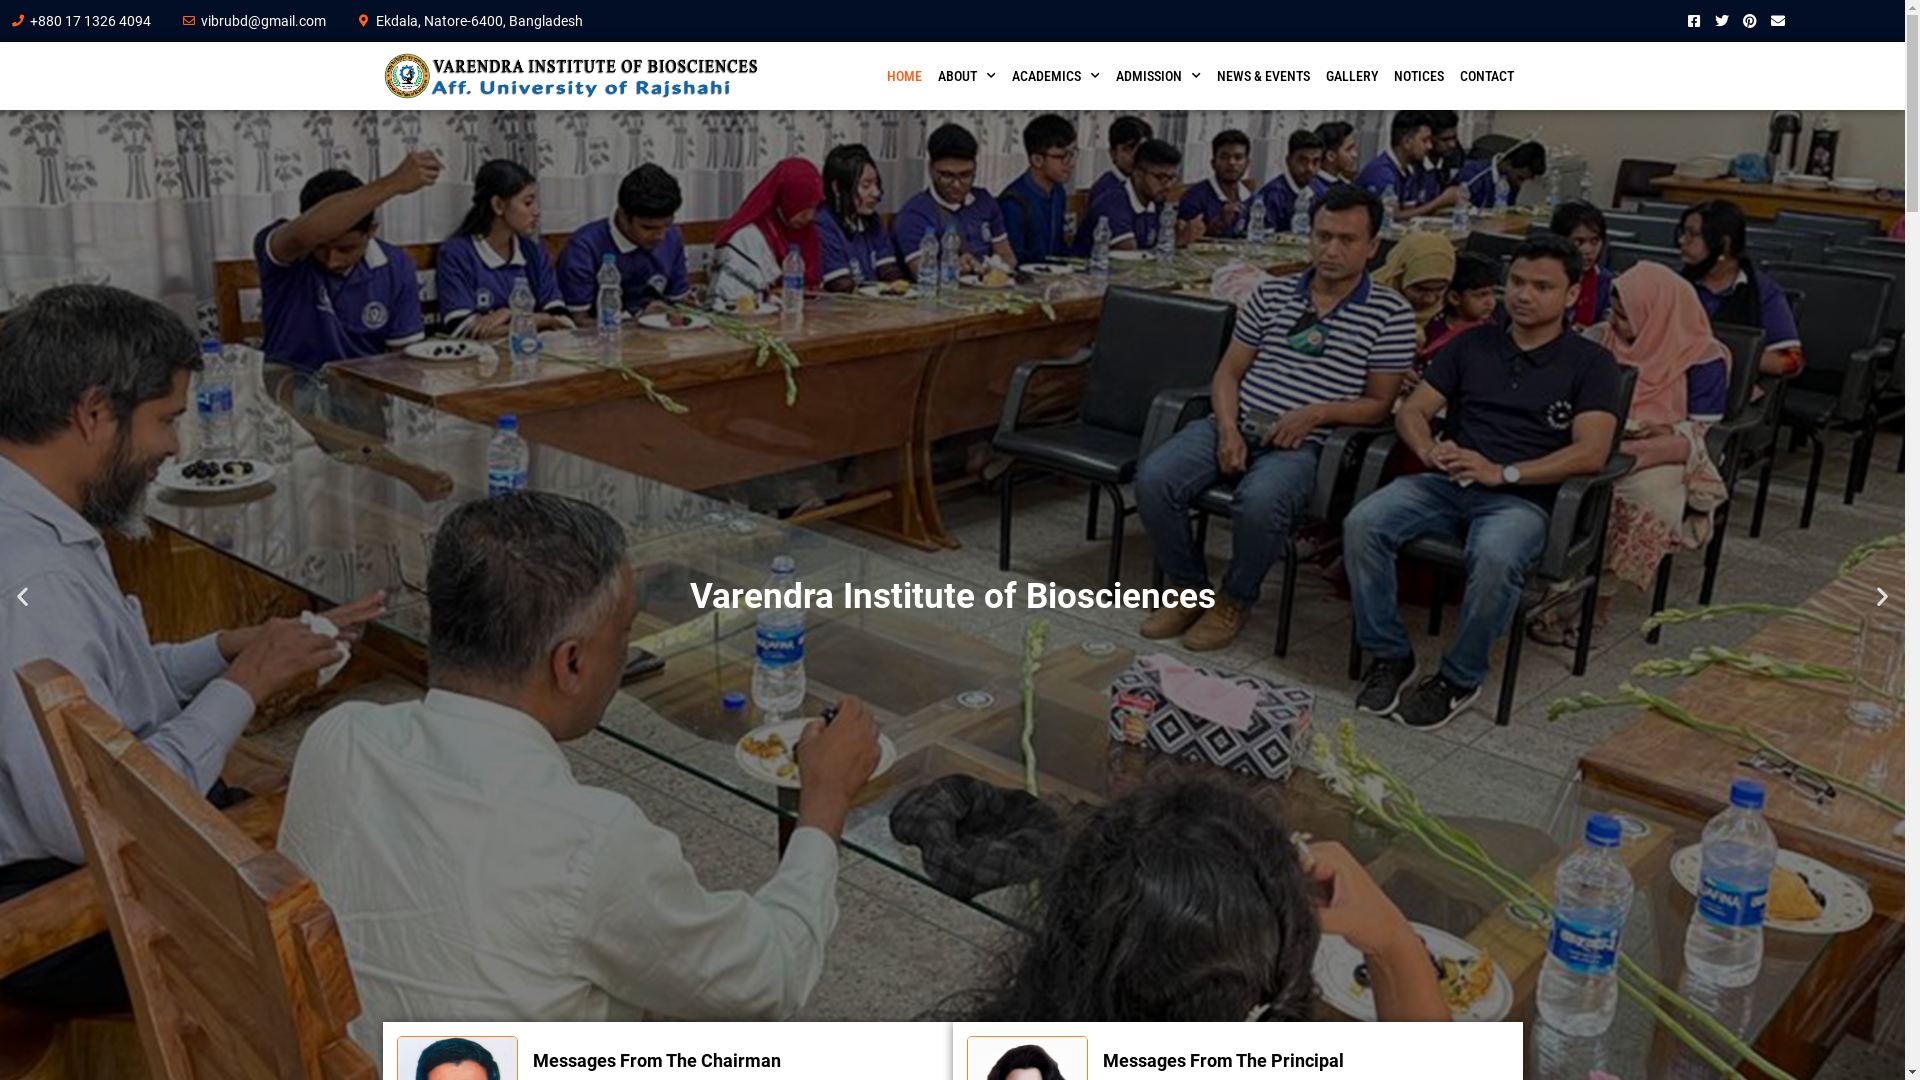 The height and width of the screenshot is (1080, 1920). I want to click on vibrubd@gmail.com, so click(254, 21).